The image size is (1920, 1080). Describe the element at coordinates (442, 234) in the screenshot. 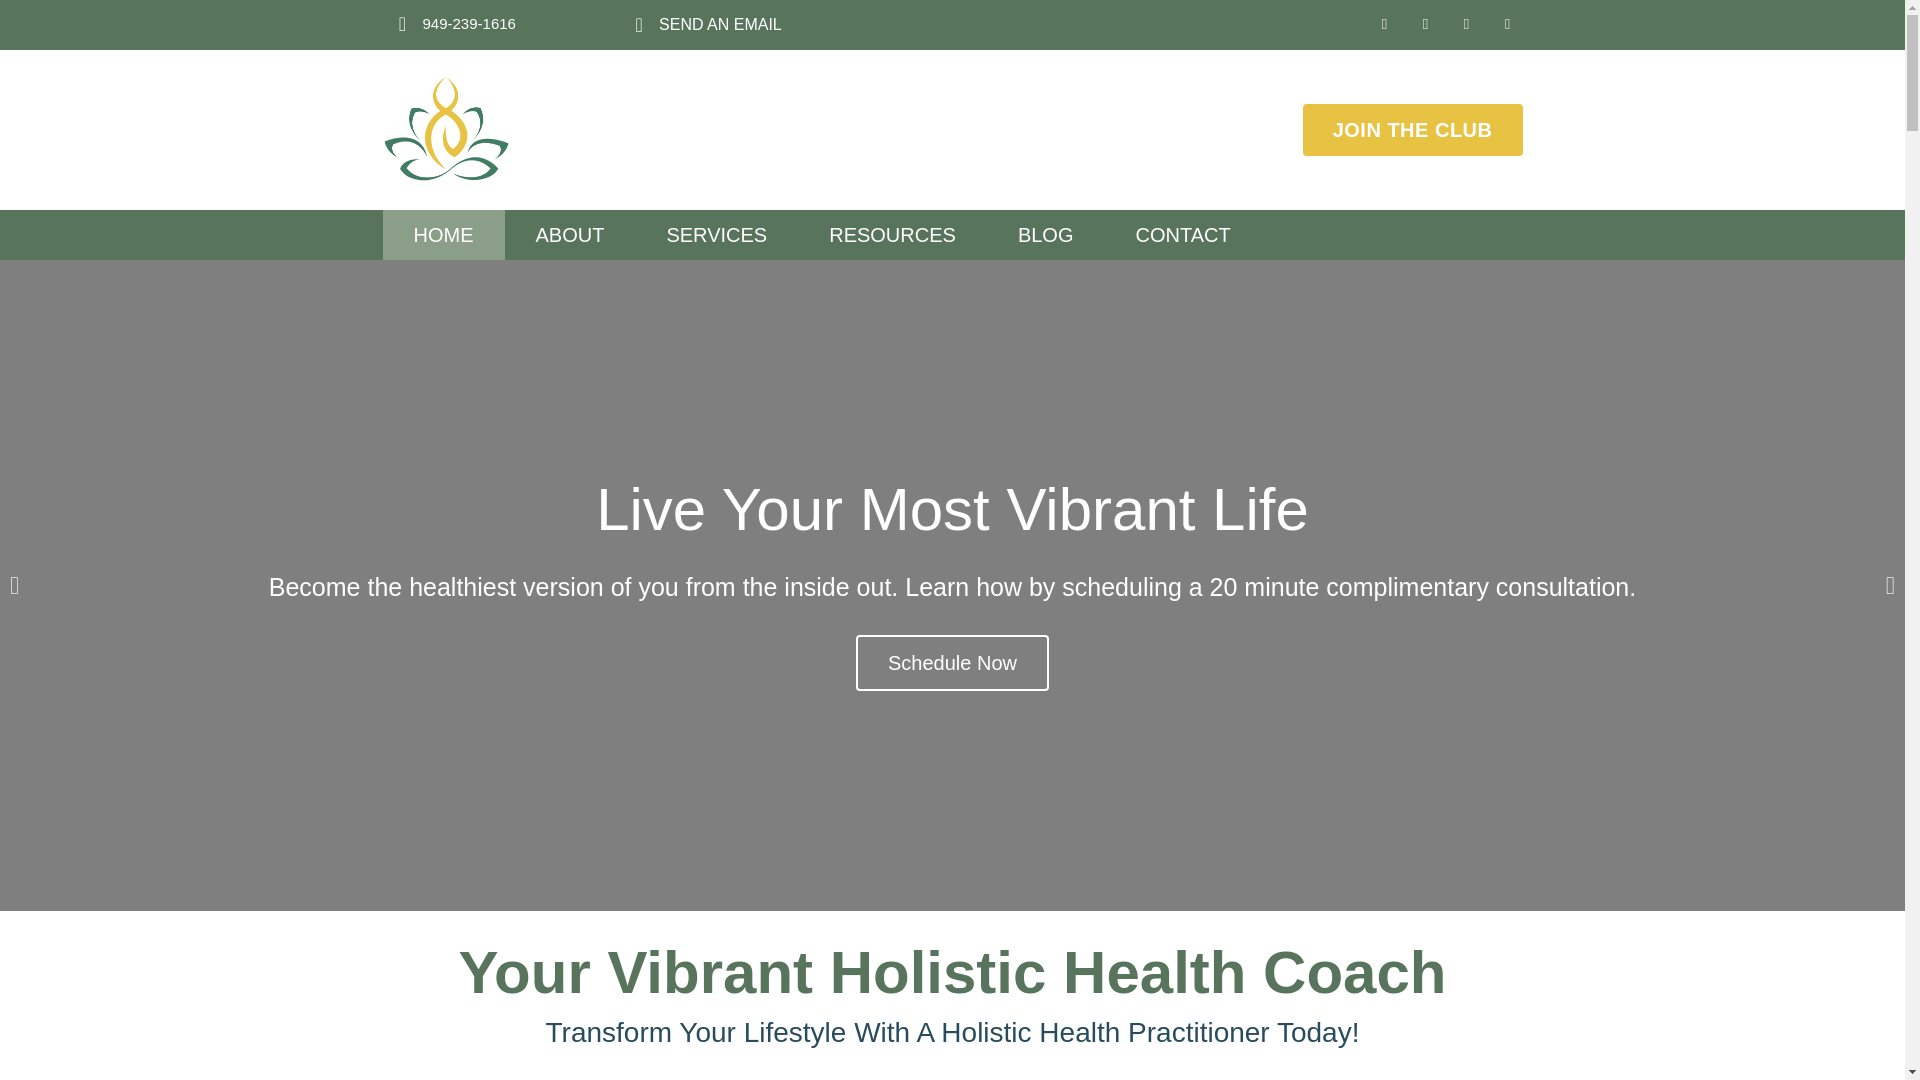

I see `HOME` at that location.